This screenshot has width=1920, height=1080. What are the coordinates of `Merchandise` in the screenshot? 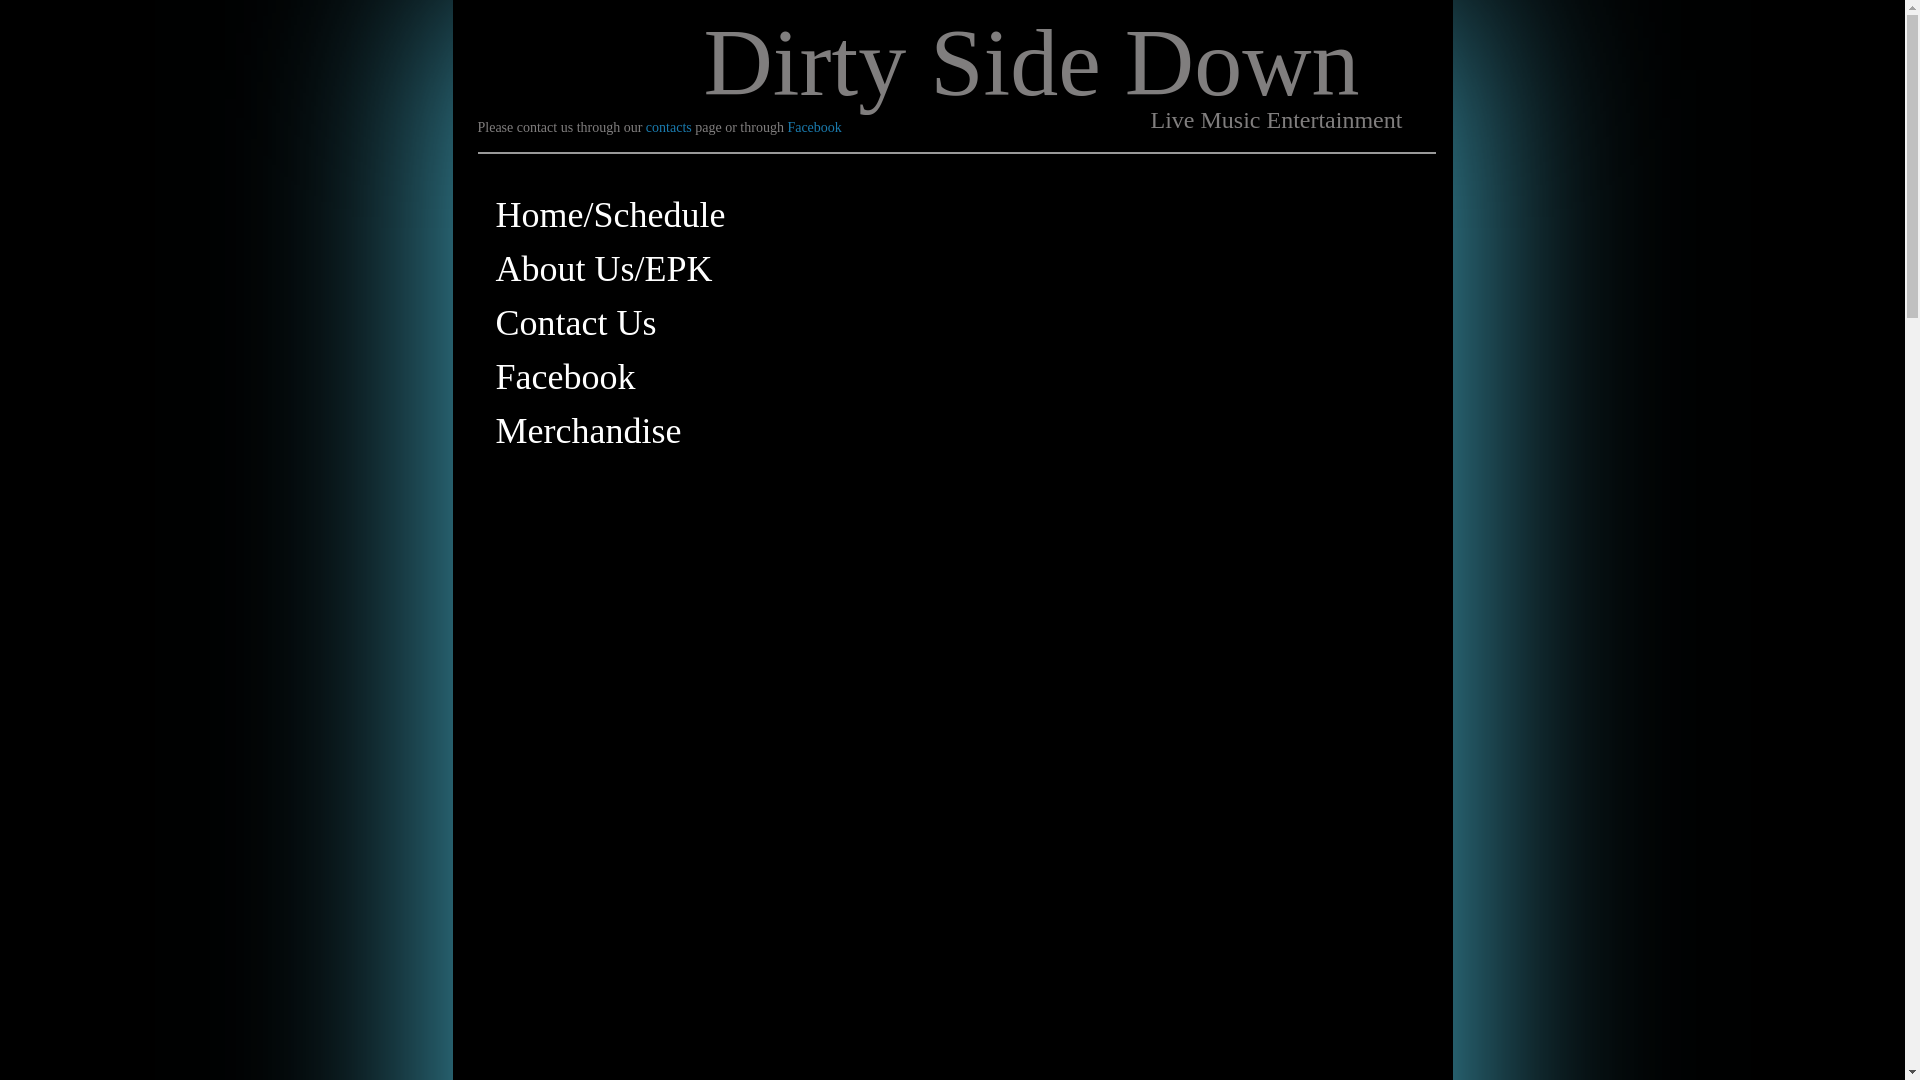 It's located at (589, 431).